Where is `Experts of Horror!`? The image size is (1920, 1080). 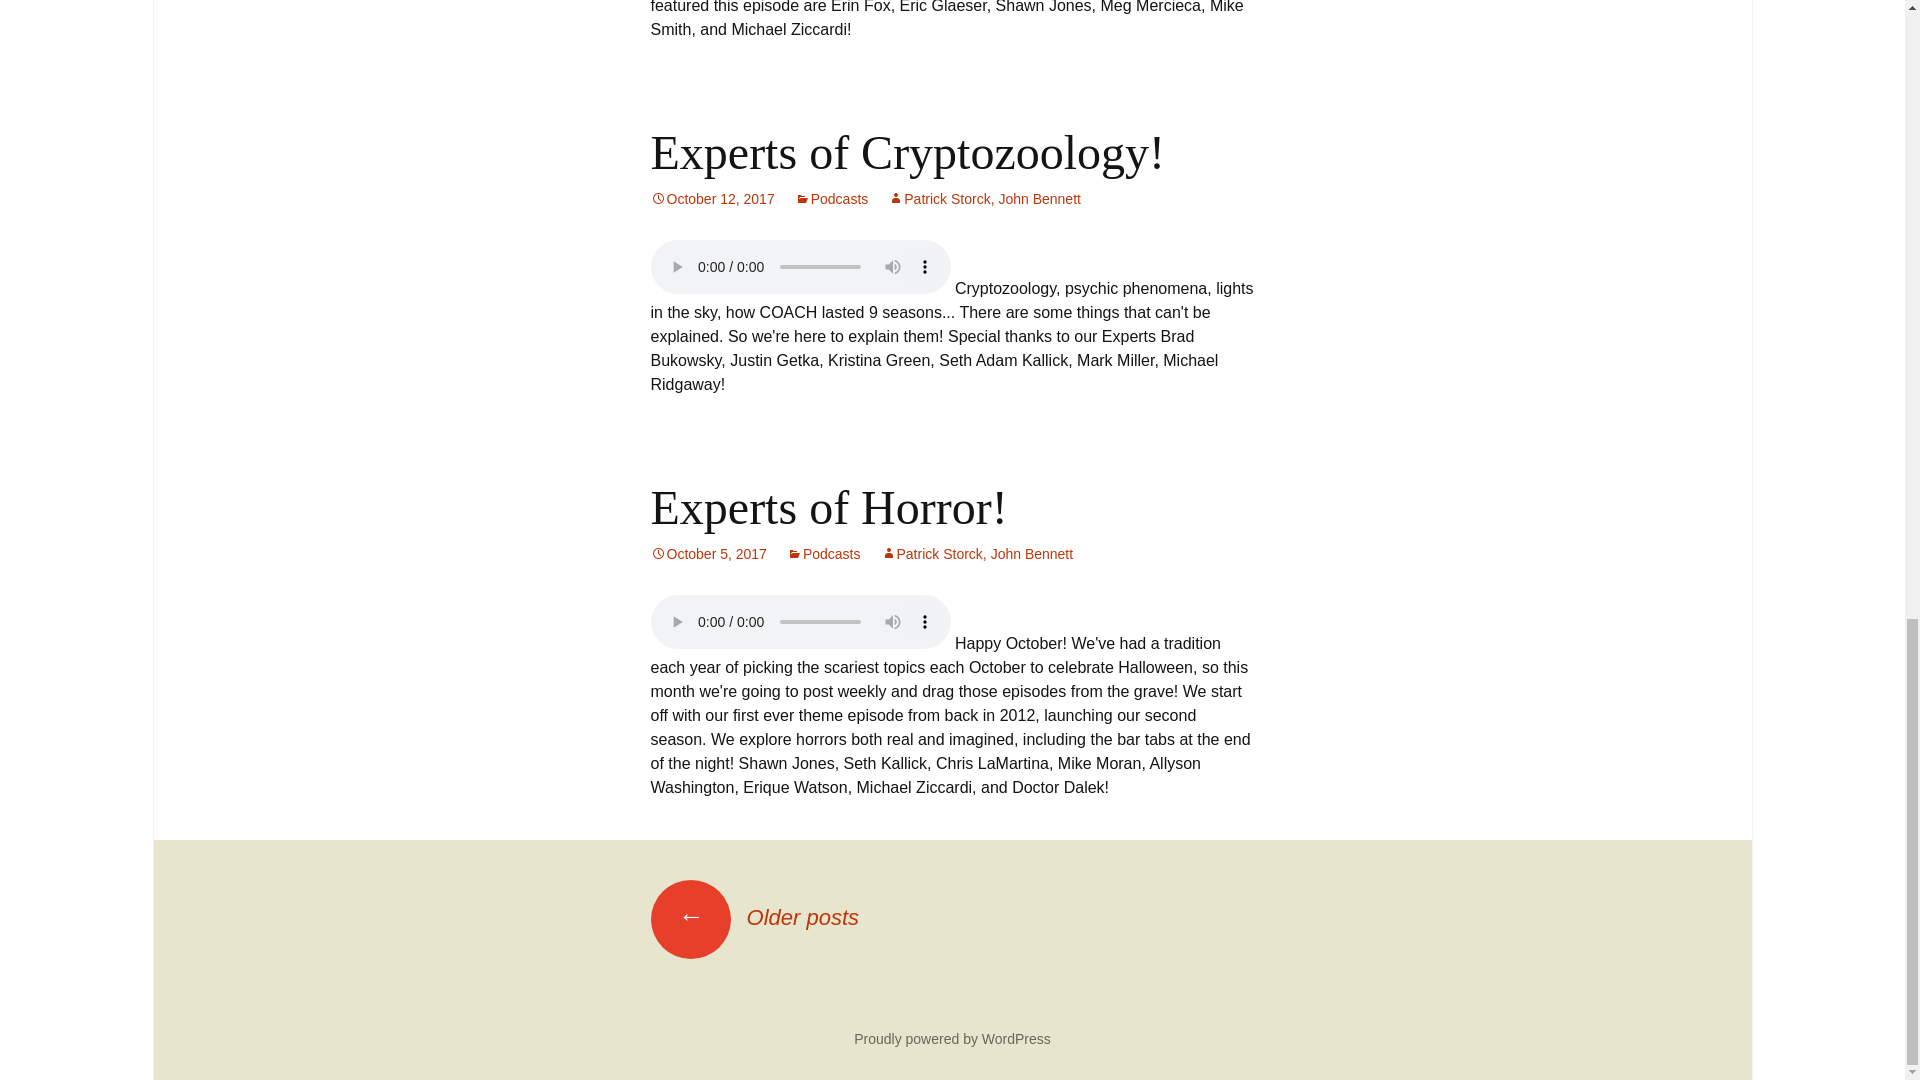
Experts of Horror! is located at coordinates (828, 506).